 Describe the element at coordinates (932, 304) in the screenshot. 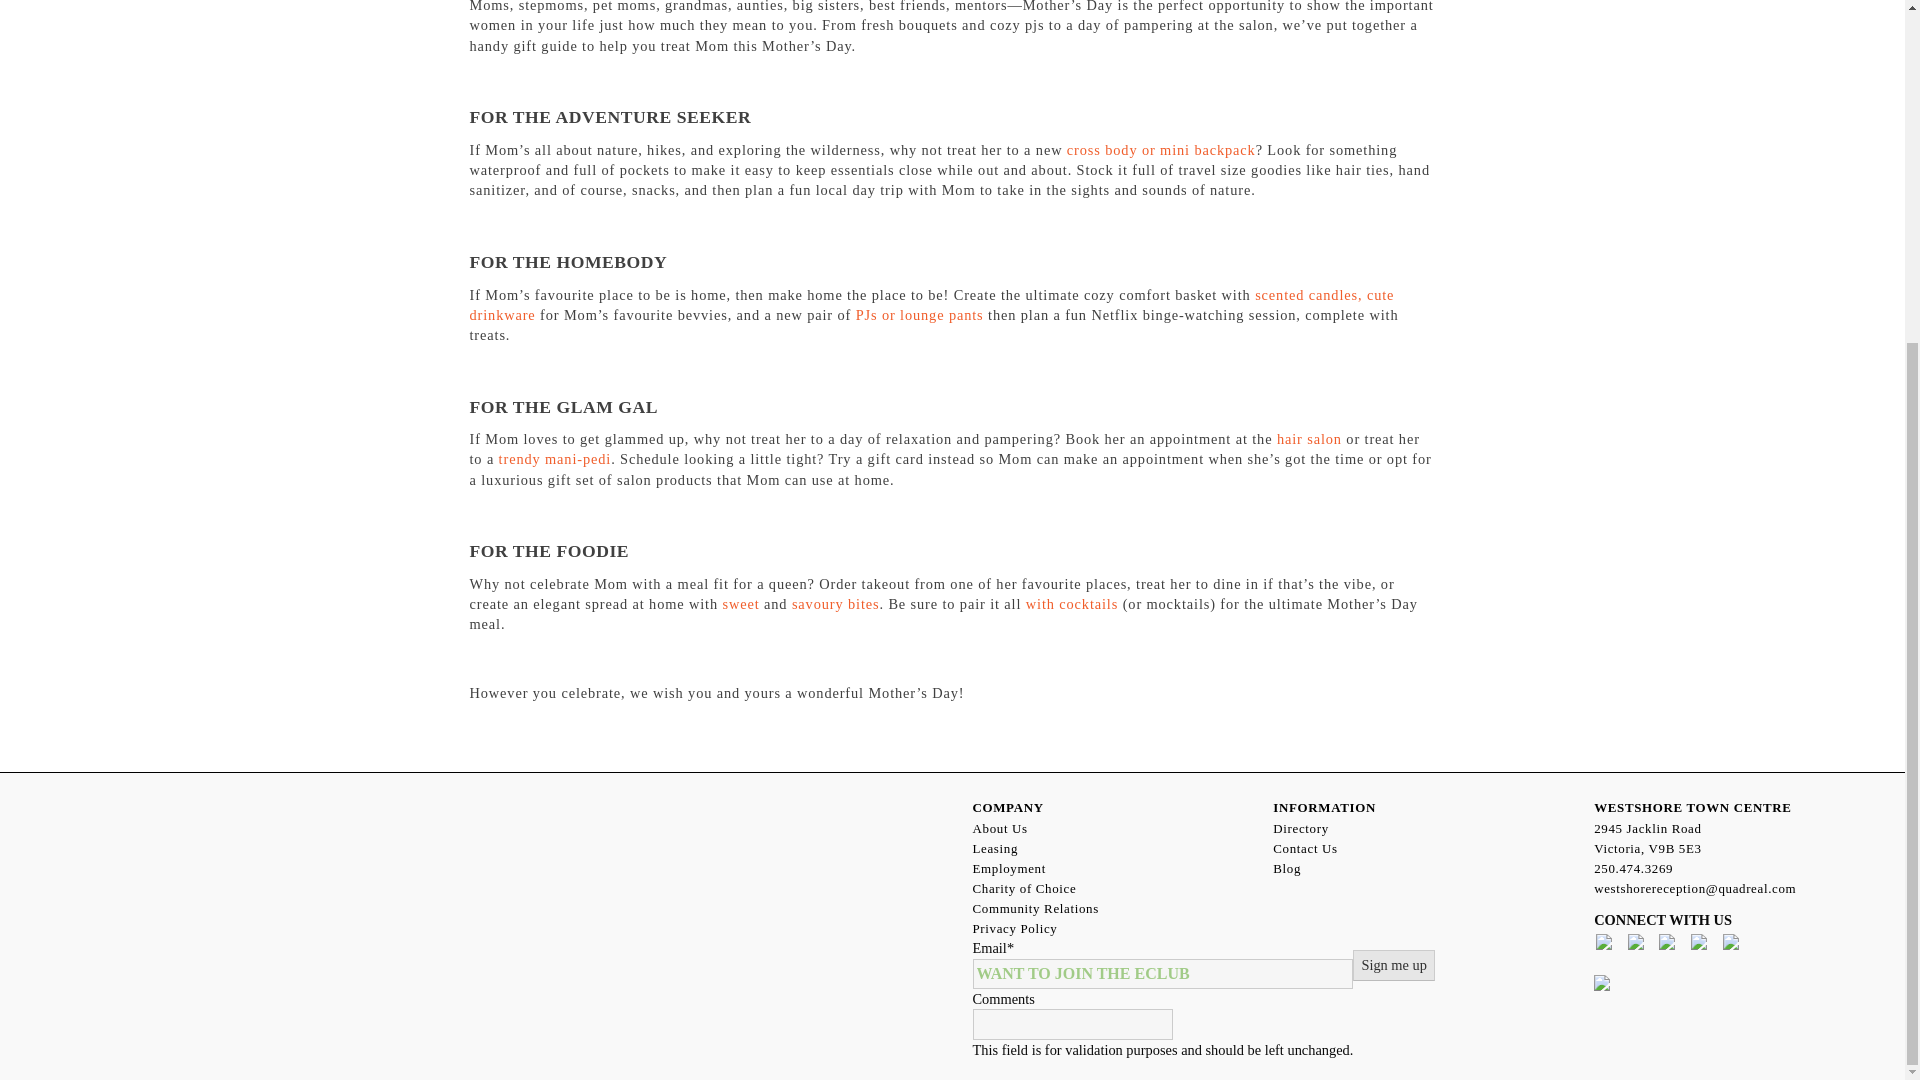

I see `scented candles, cute drinkware` at that location.